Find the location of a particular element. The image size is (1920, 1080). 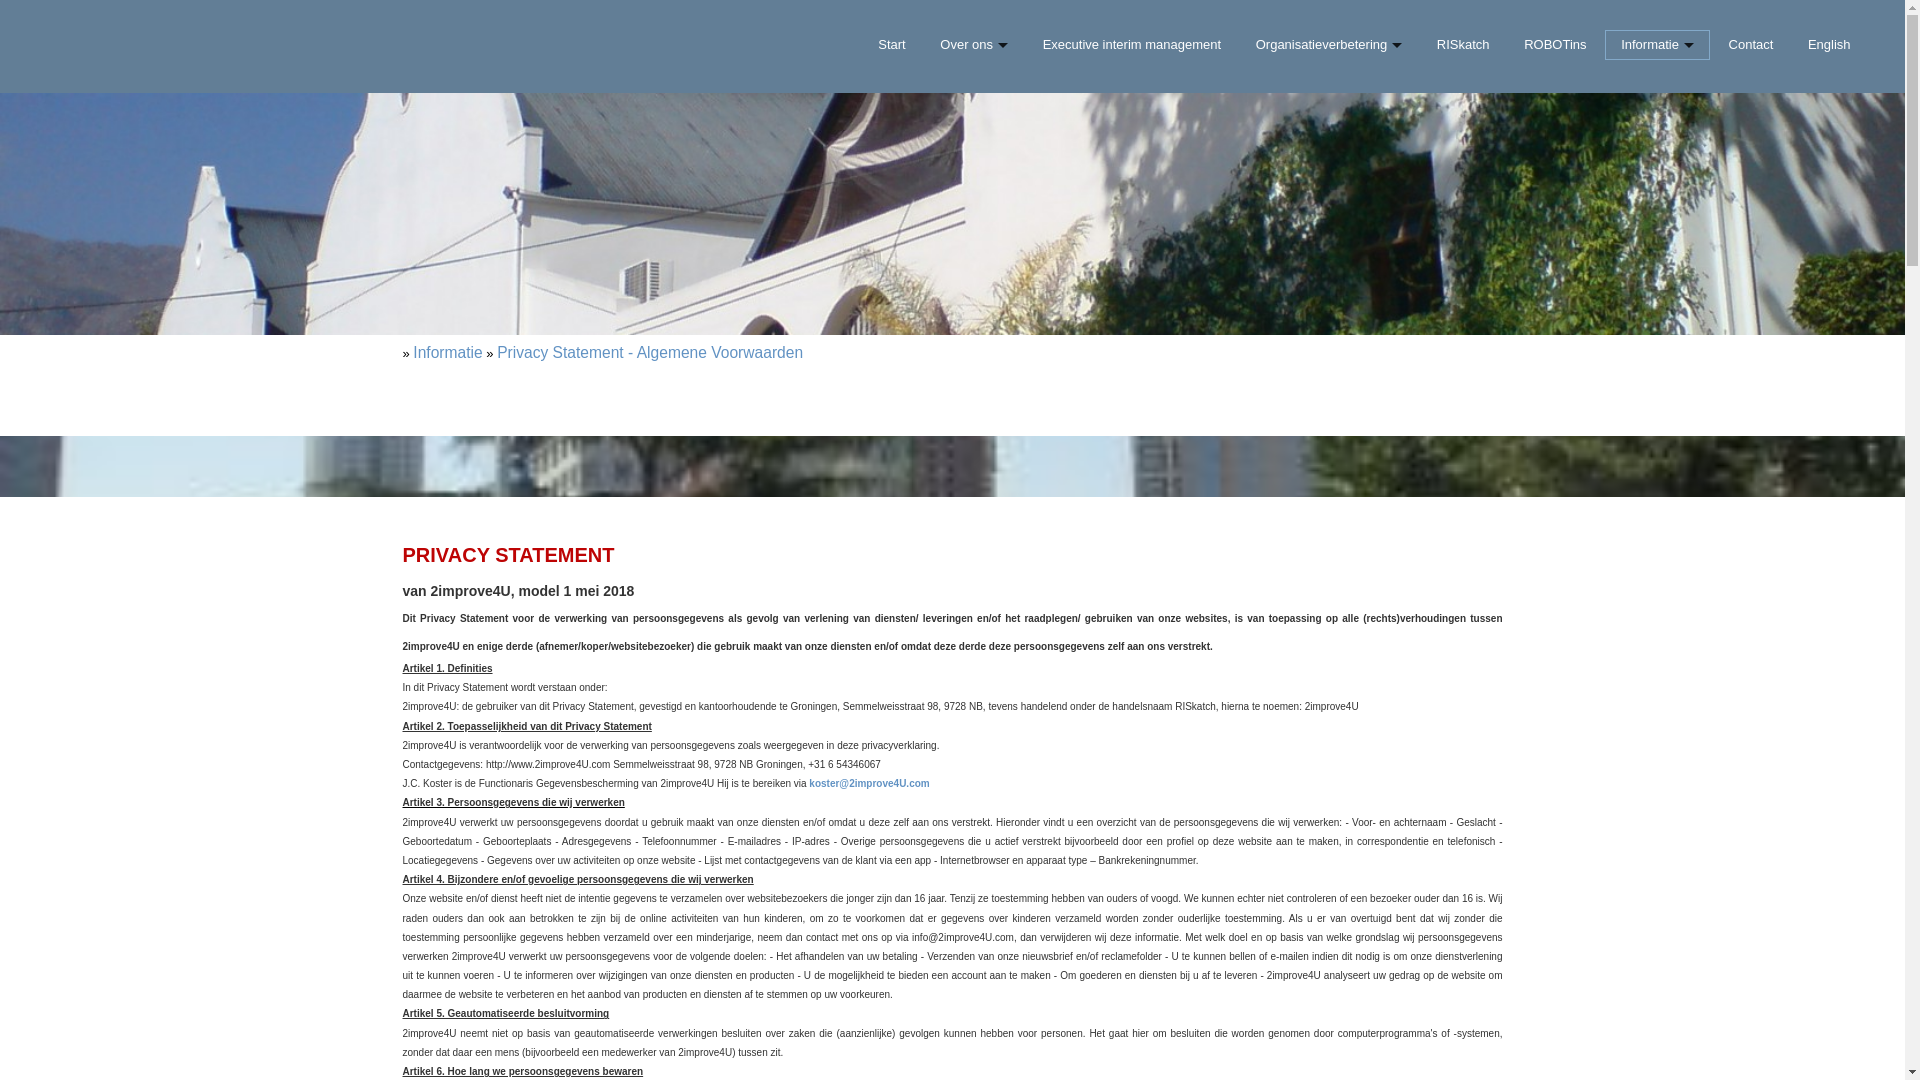

Executive interim management is located at coordinates (1132, 45).